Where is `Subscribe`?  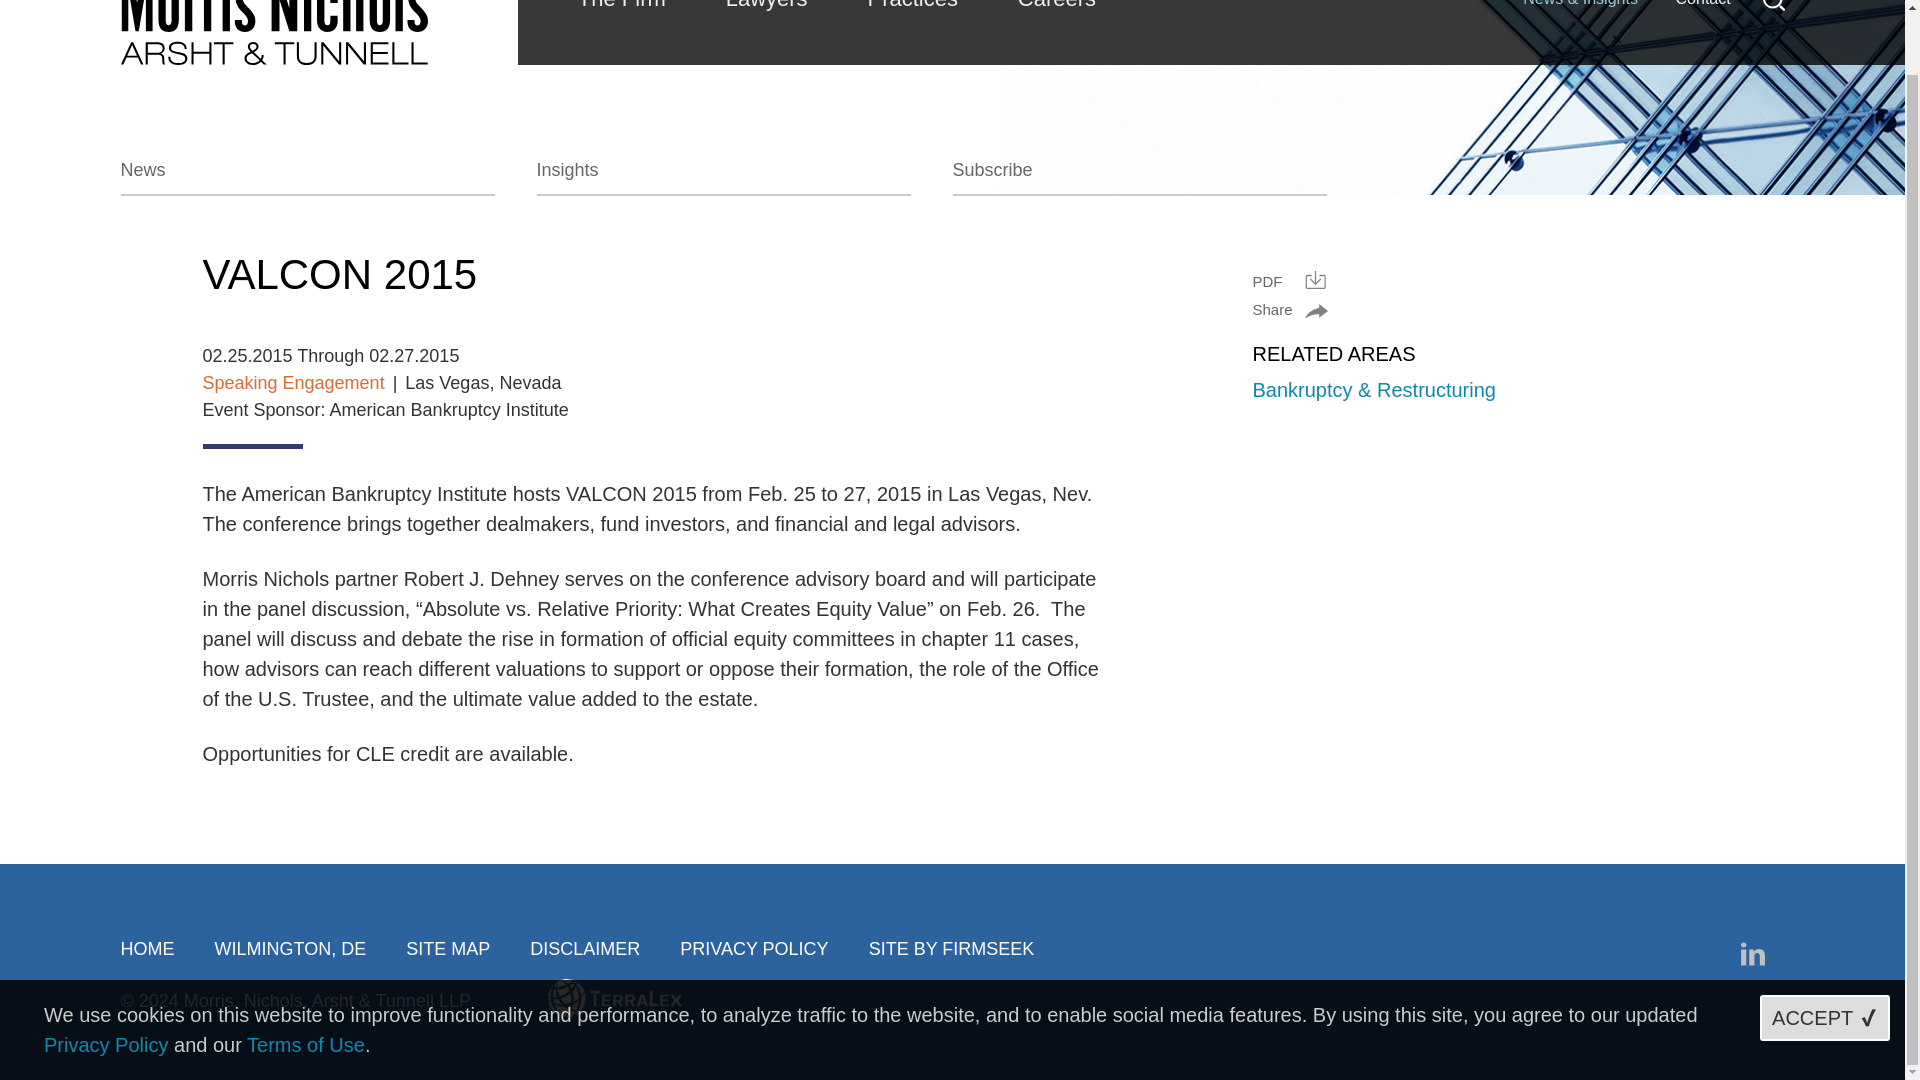
Subscribe is located at coordinates (1139, 176).